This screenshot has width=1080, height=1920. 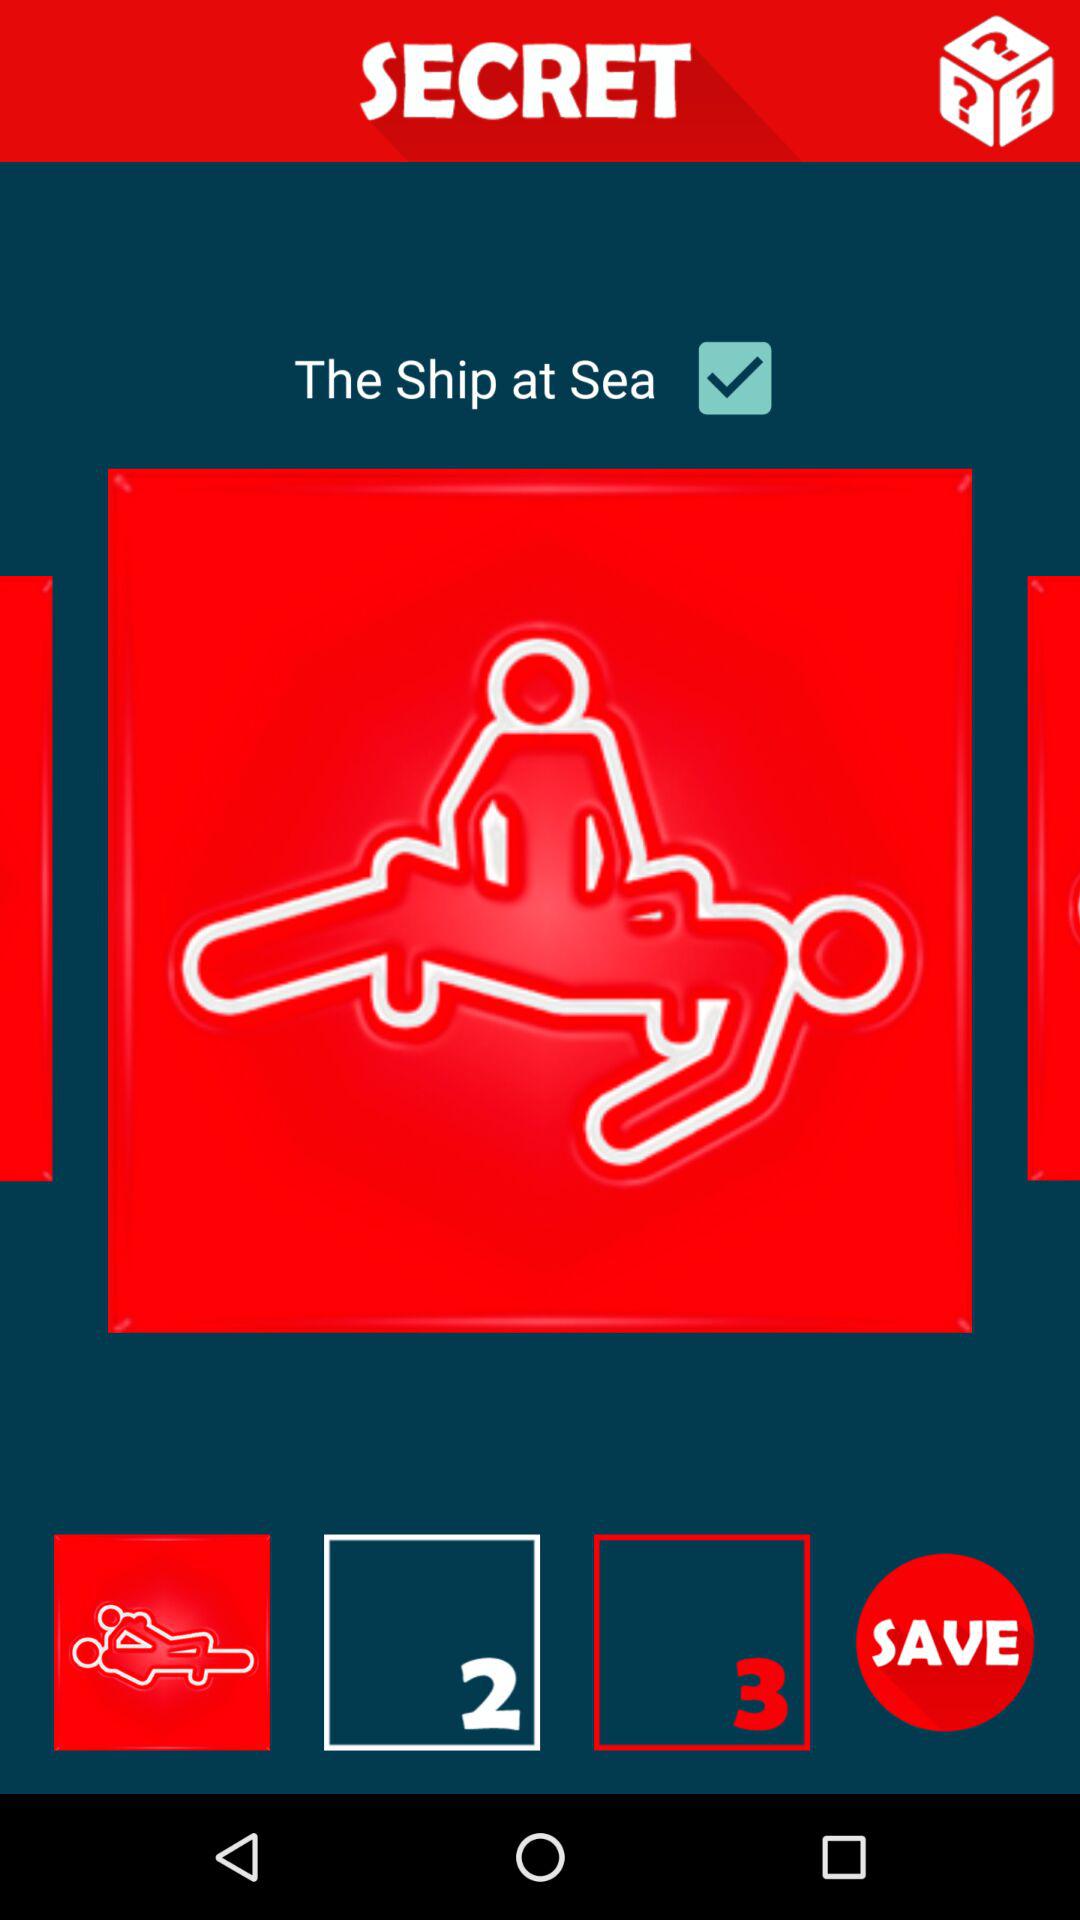 I want to click on go to page 3, so click(x=702, y=1642).